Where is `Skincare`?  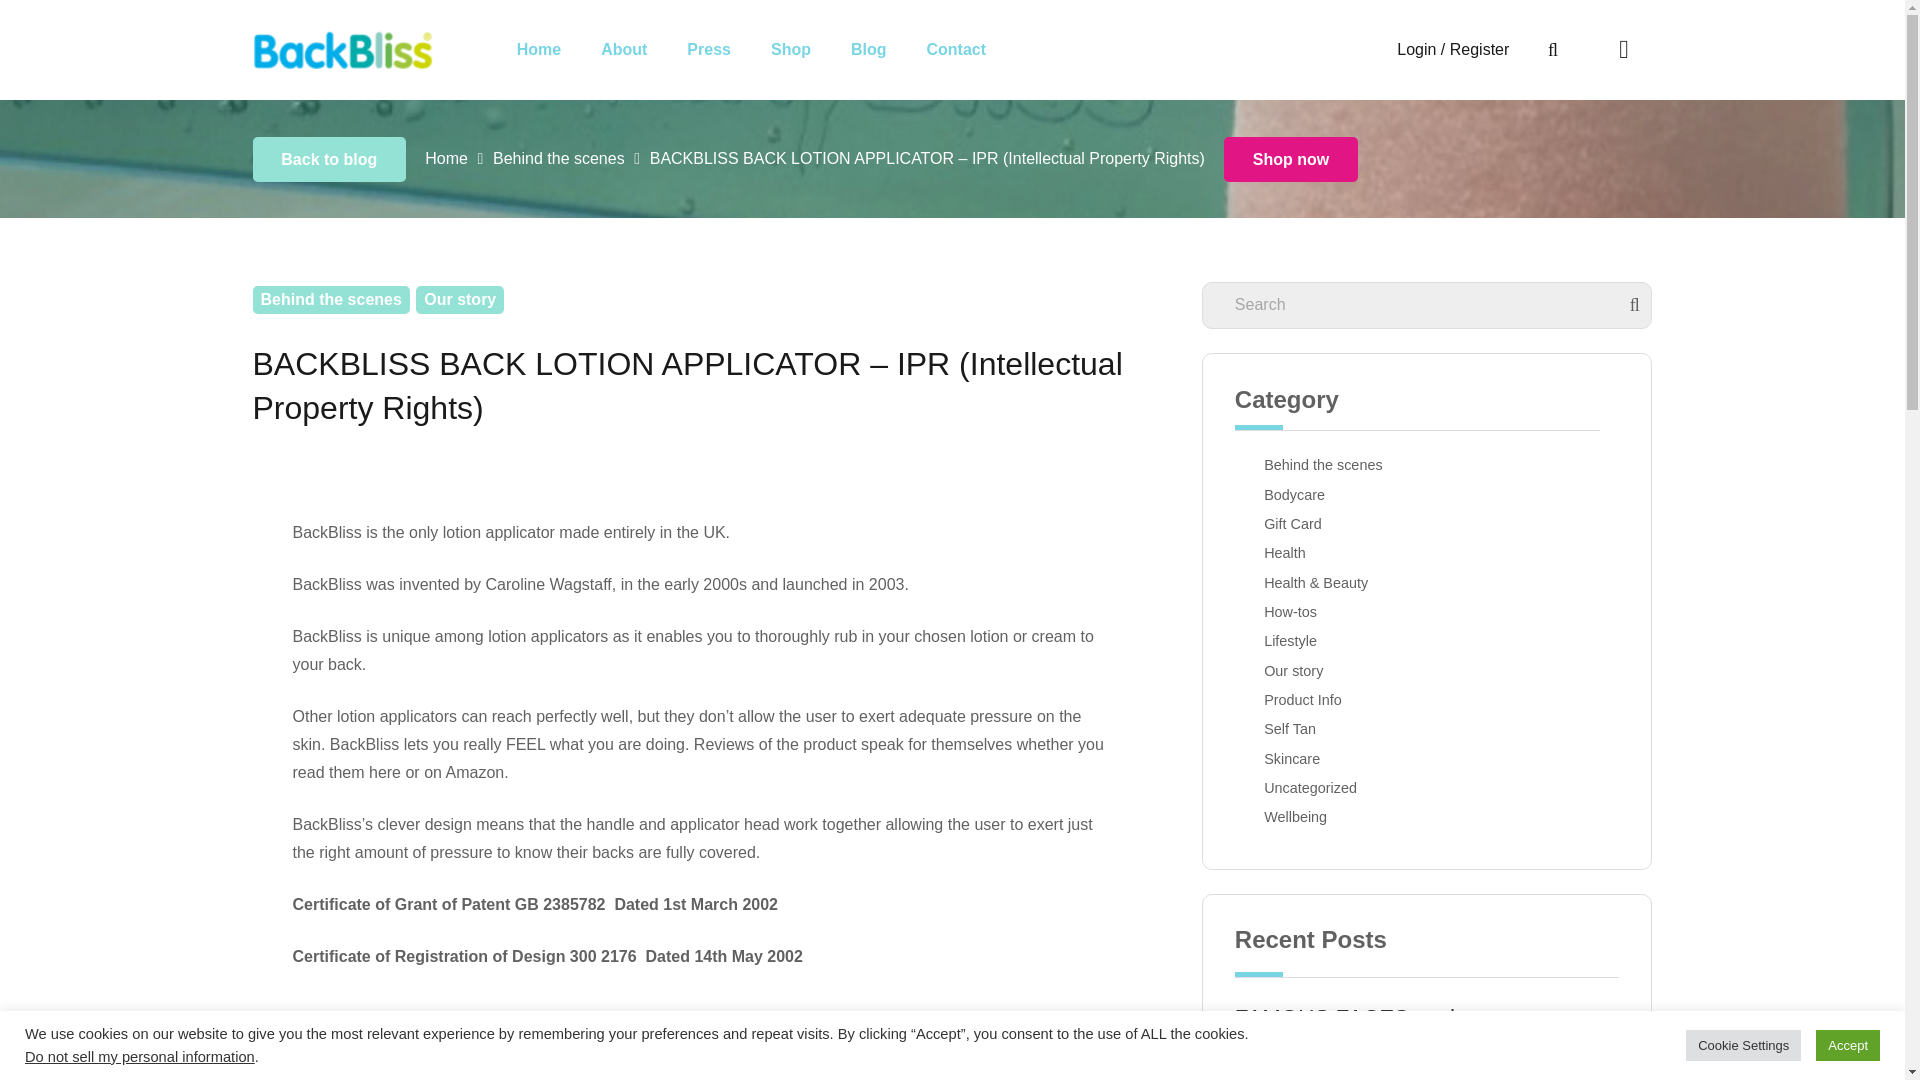 Skincare is located at coordinates (1427, 761).